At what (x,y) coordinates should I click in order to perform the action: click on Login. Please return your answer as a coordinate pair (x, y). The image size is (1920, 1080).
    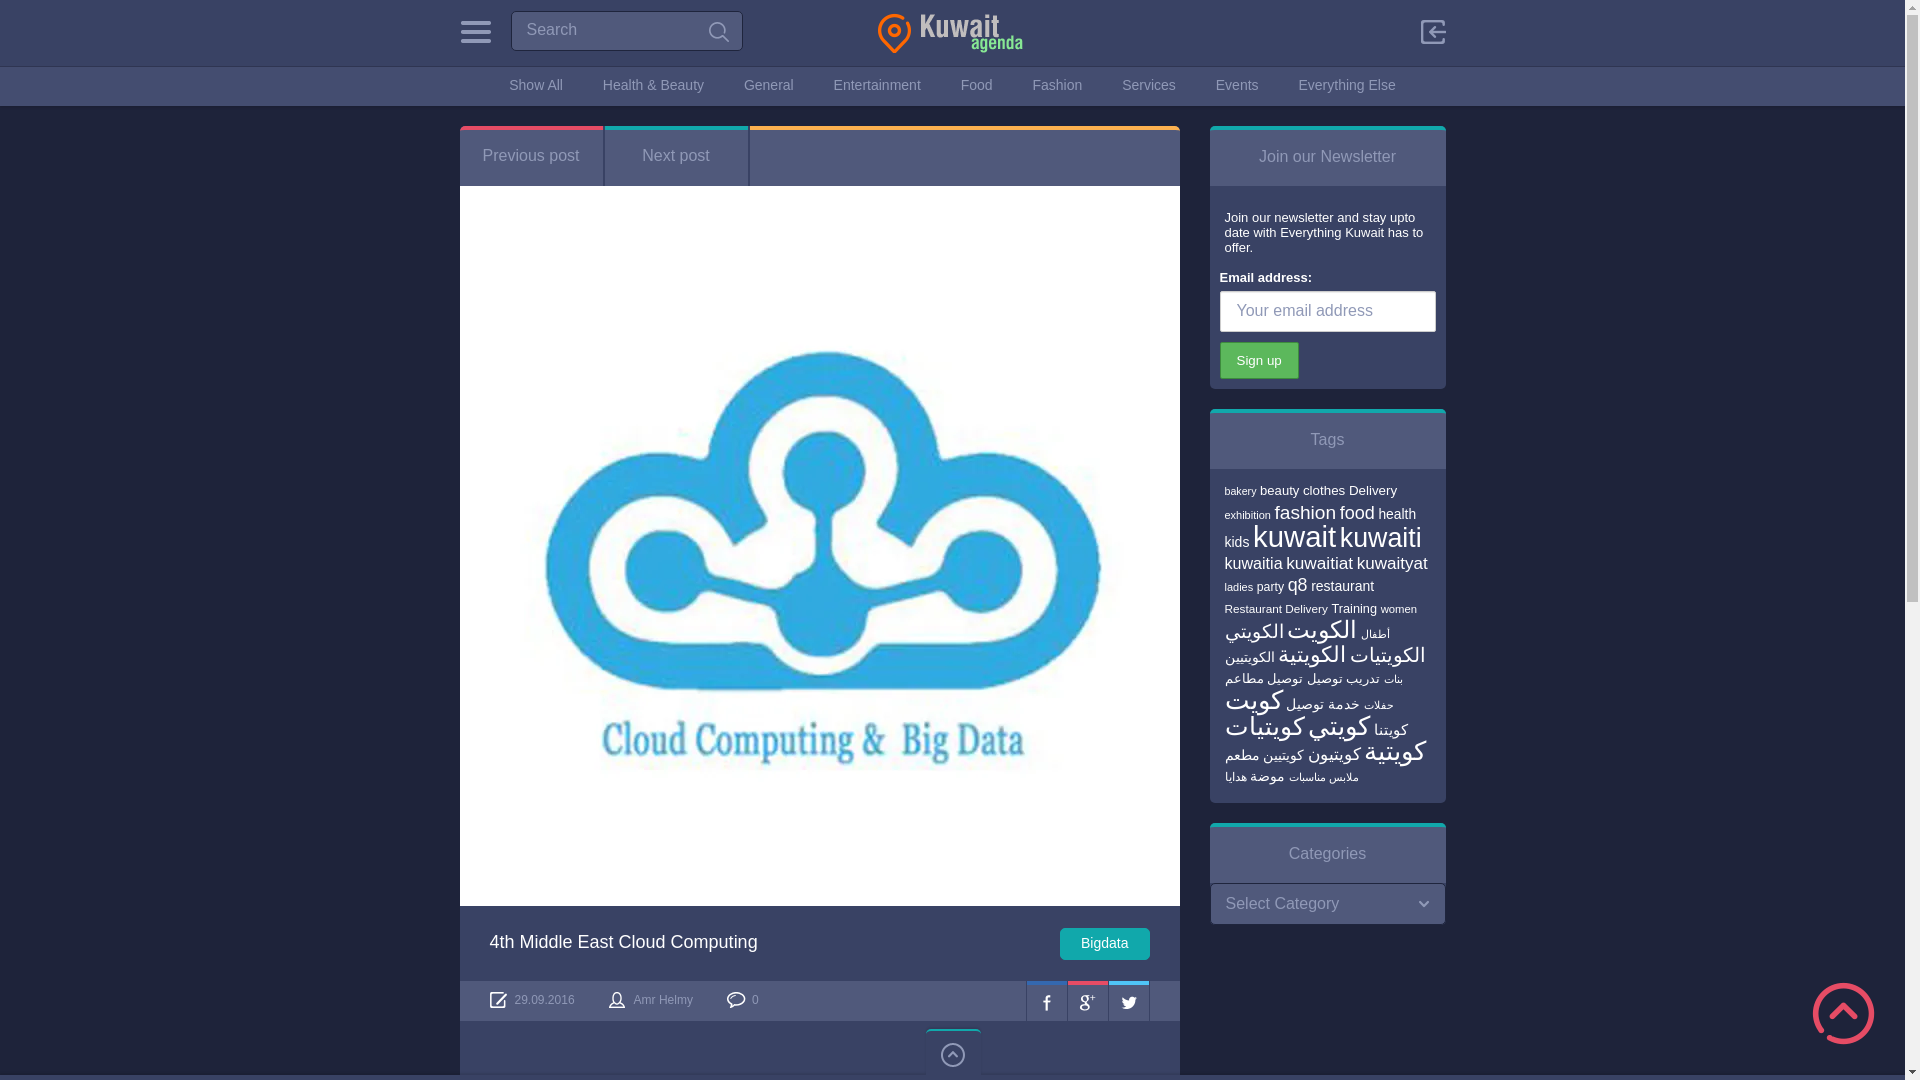
    Looking at the image, I should click on (1388, 213).